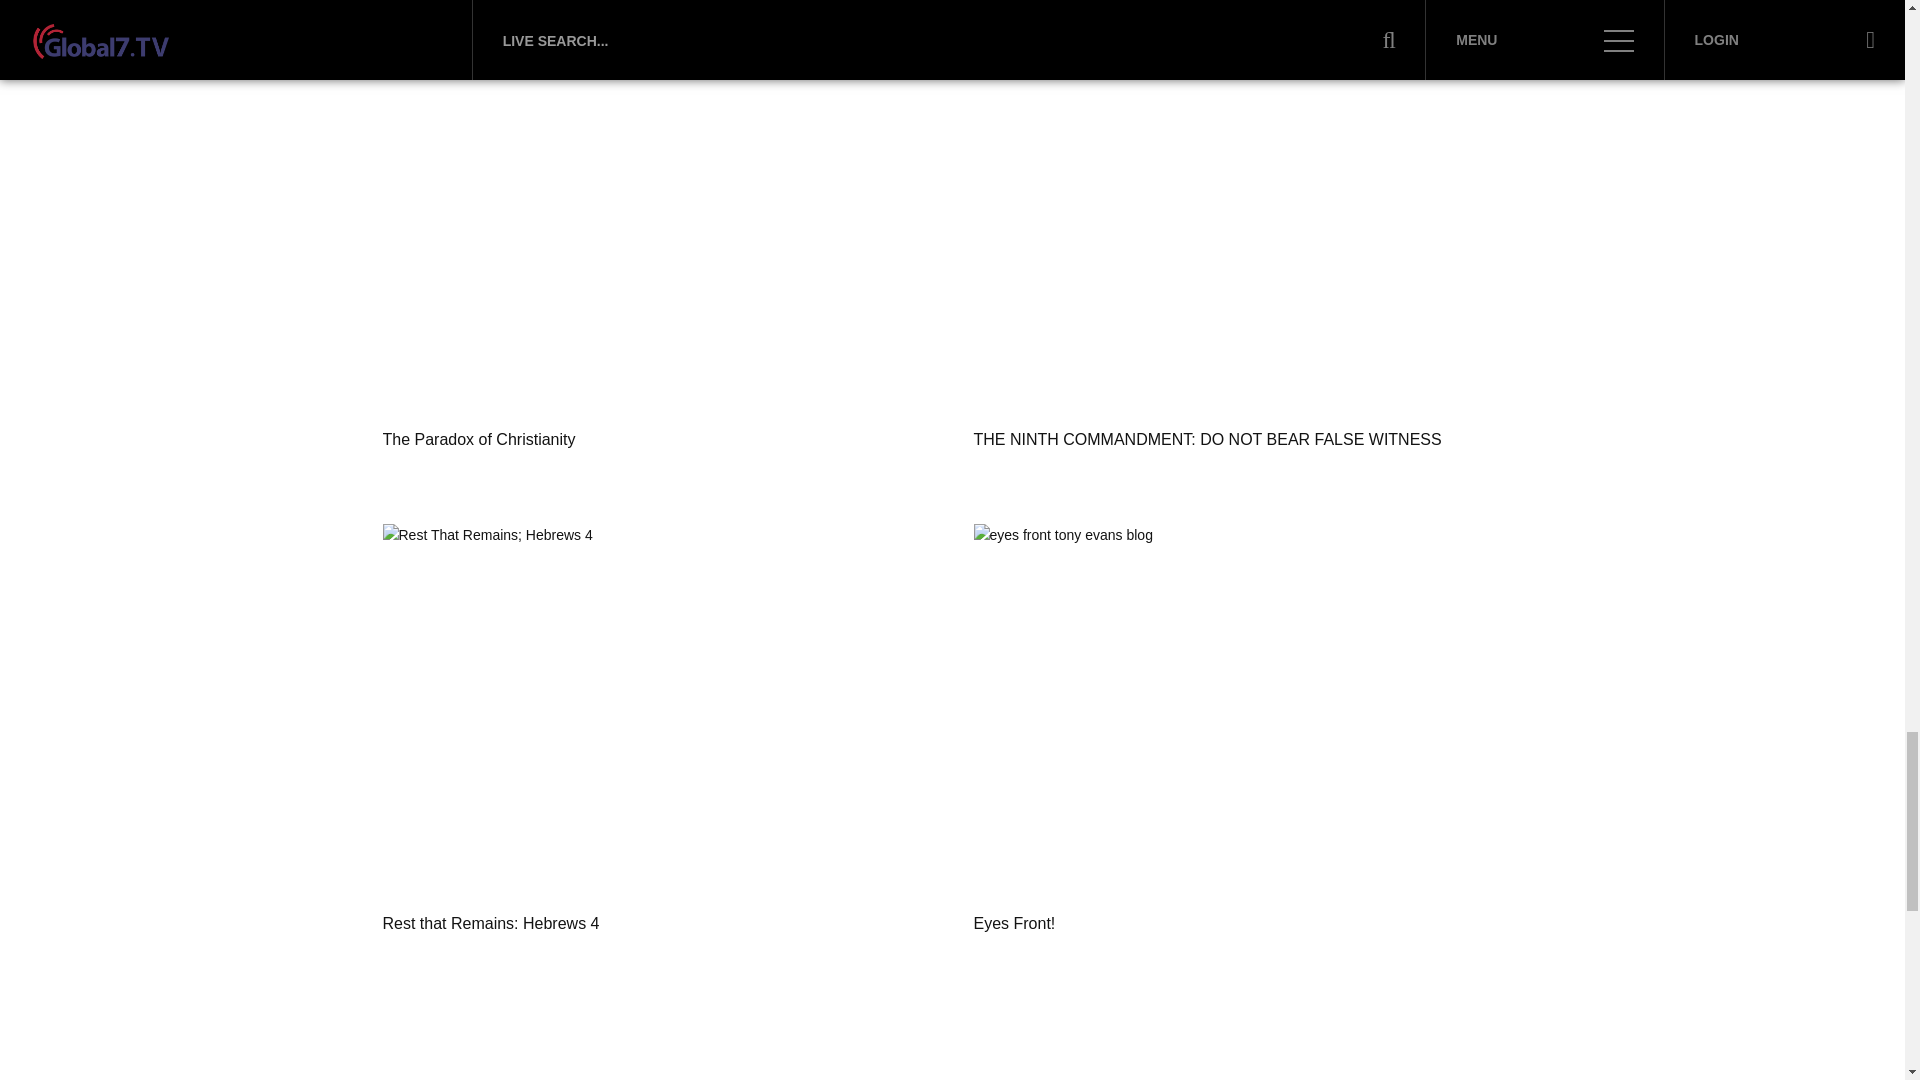 The height and width of the screenshot is (1080, 1920). Describe the element at coordinates (1248, 222) in the screenshot. I see `THE NINTH COMMANDMENT: DO NOT BEAR FALSE WITNESS` at that location.